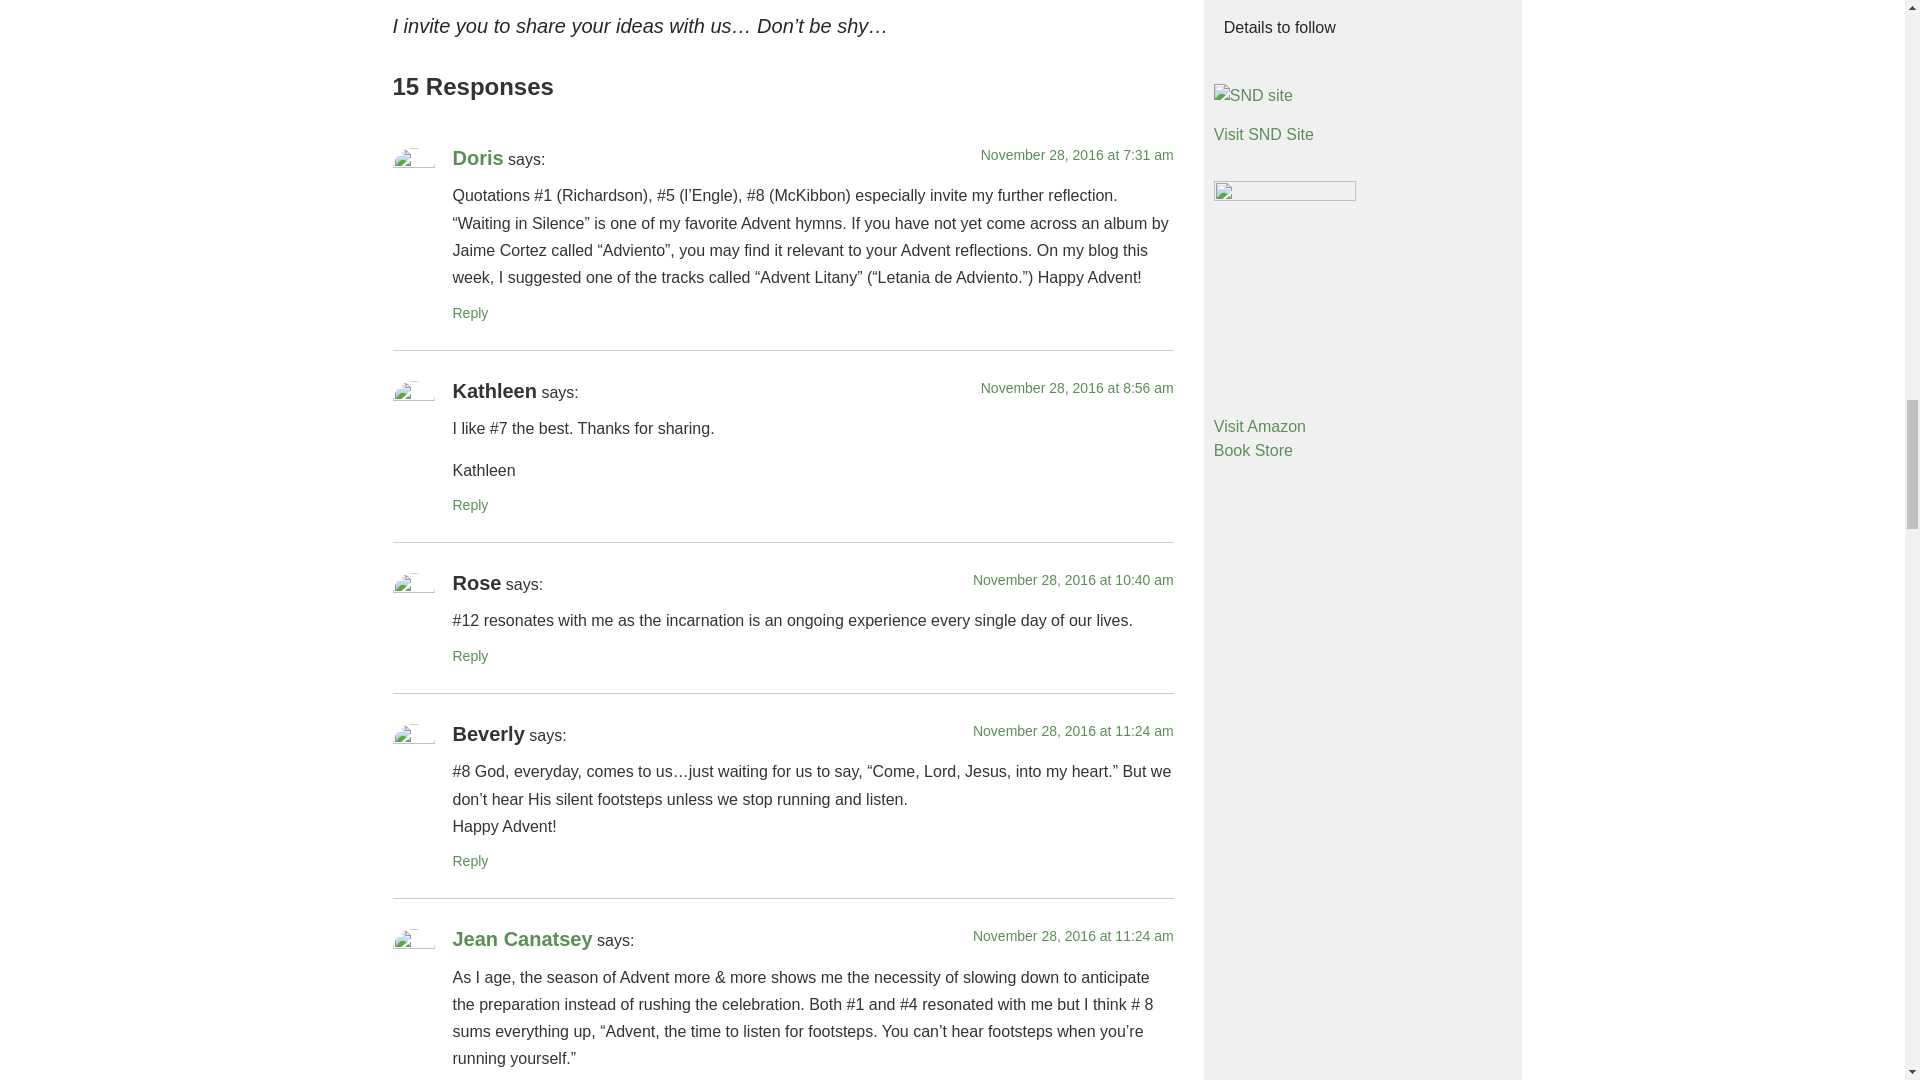 The height and width of the screenshot is (1080, 1920). I want to click on Reply, so click(469, 861).